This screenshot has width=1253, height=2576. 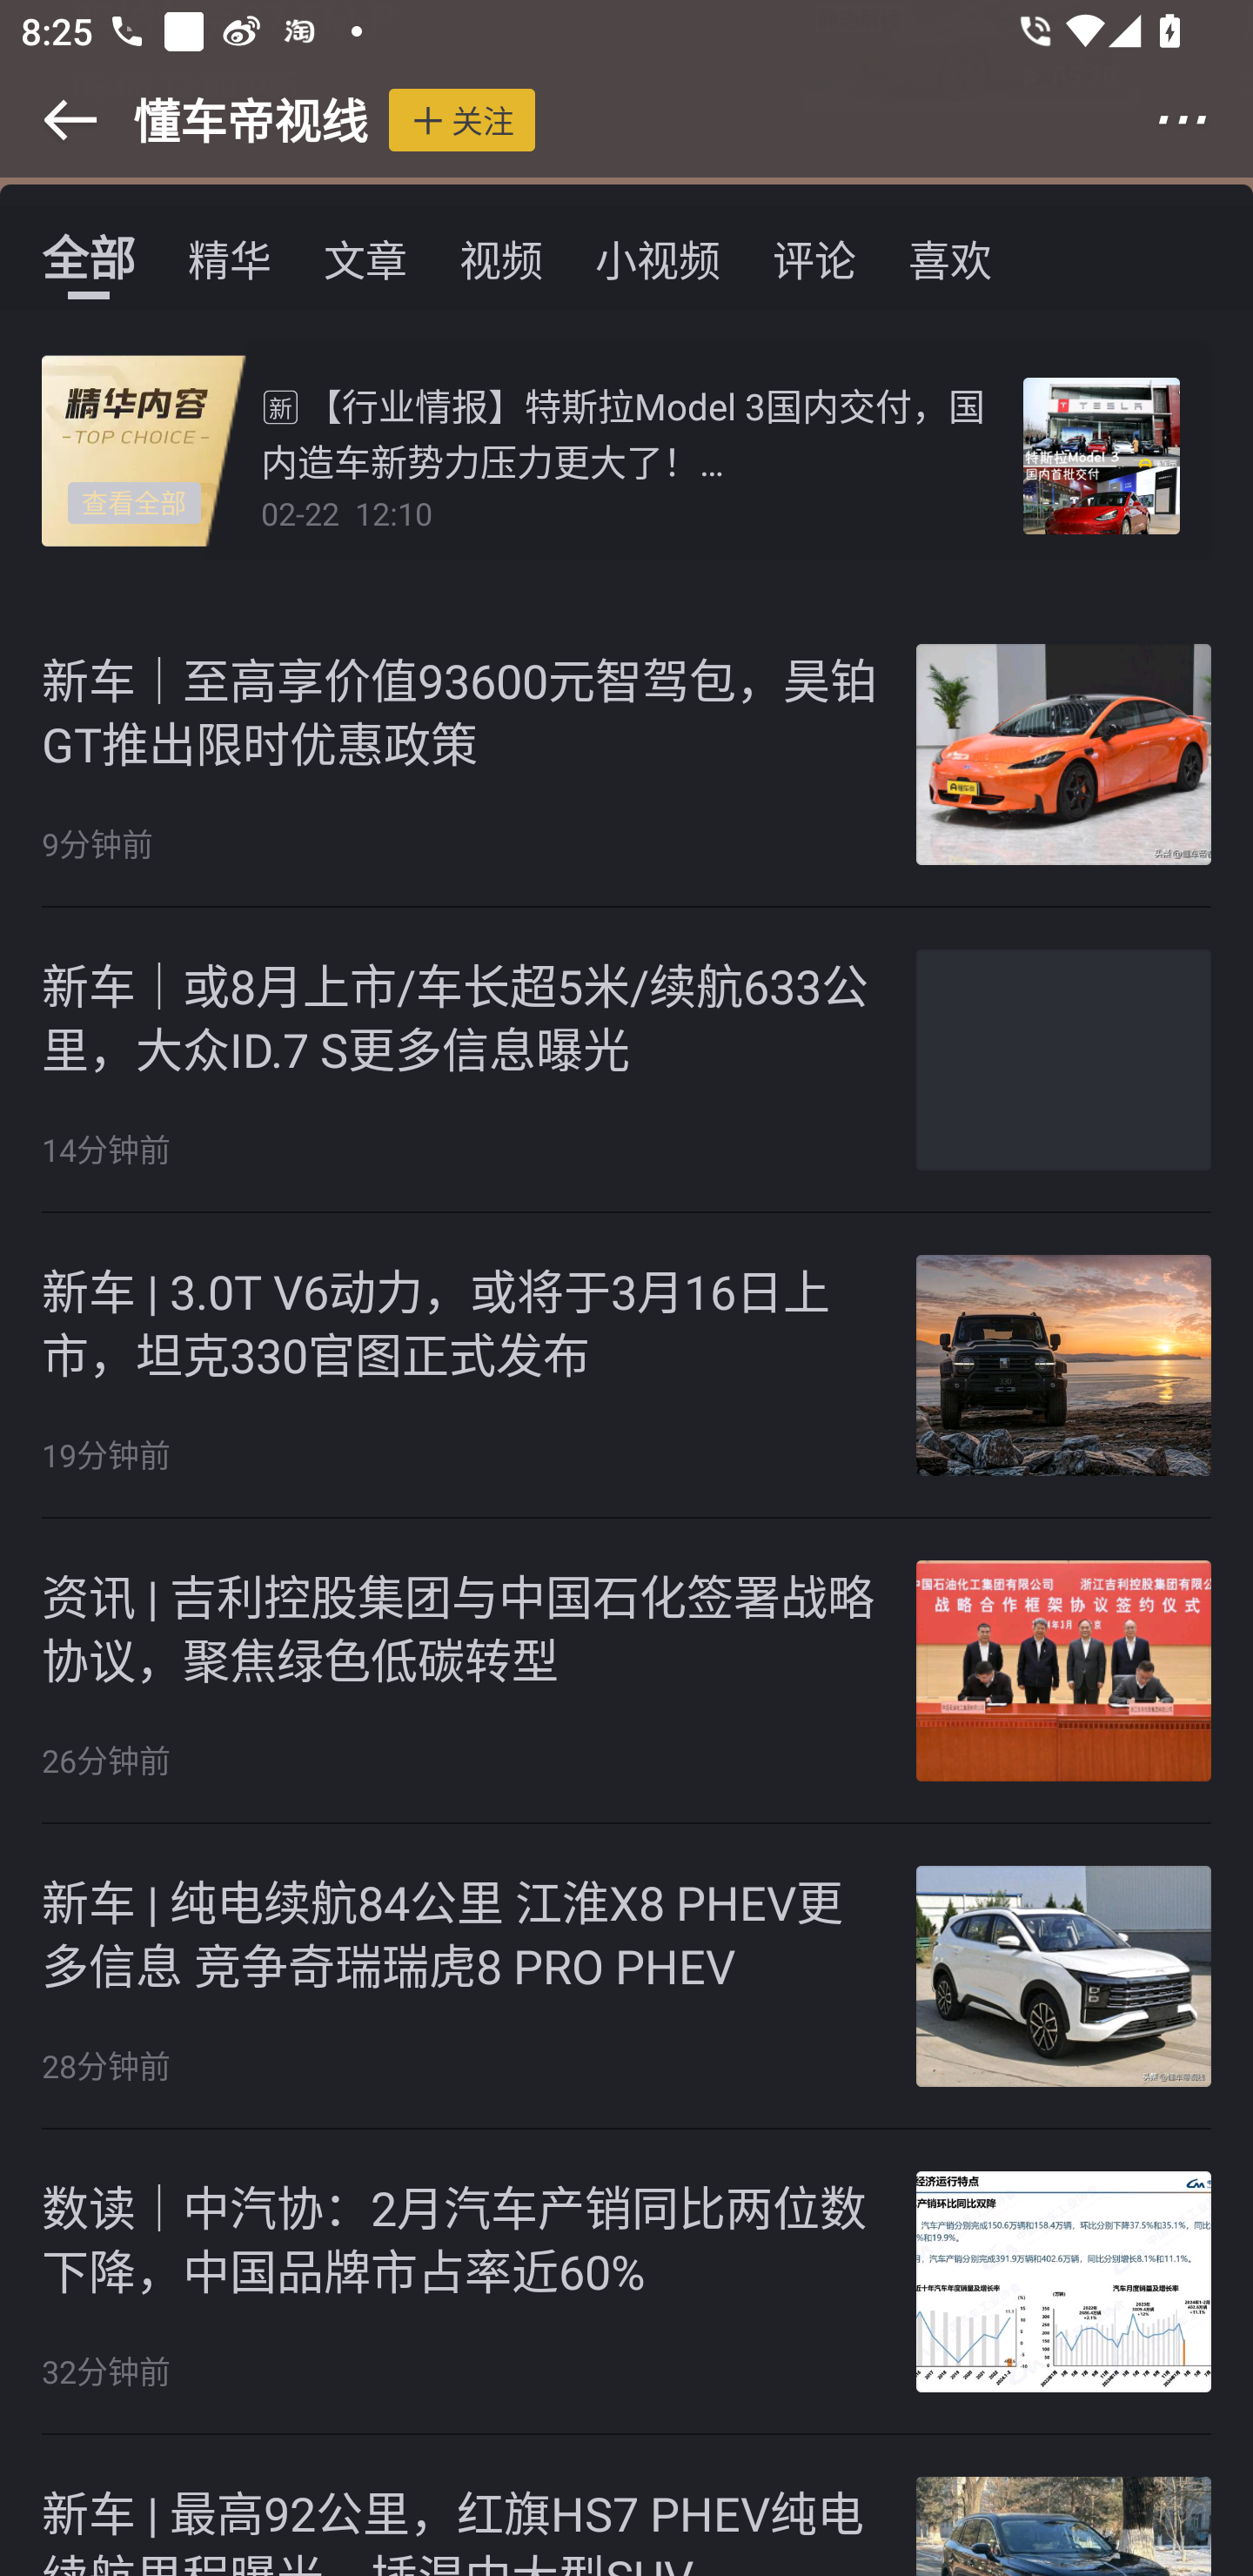 I want to click on 数读｜中汽协：2月汽车产销同比两位数下降，中国品牌市占率近60% 32分钟前, so click(x=626, y=2282).